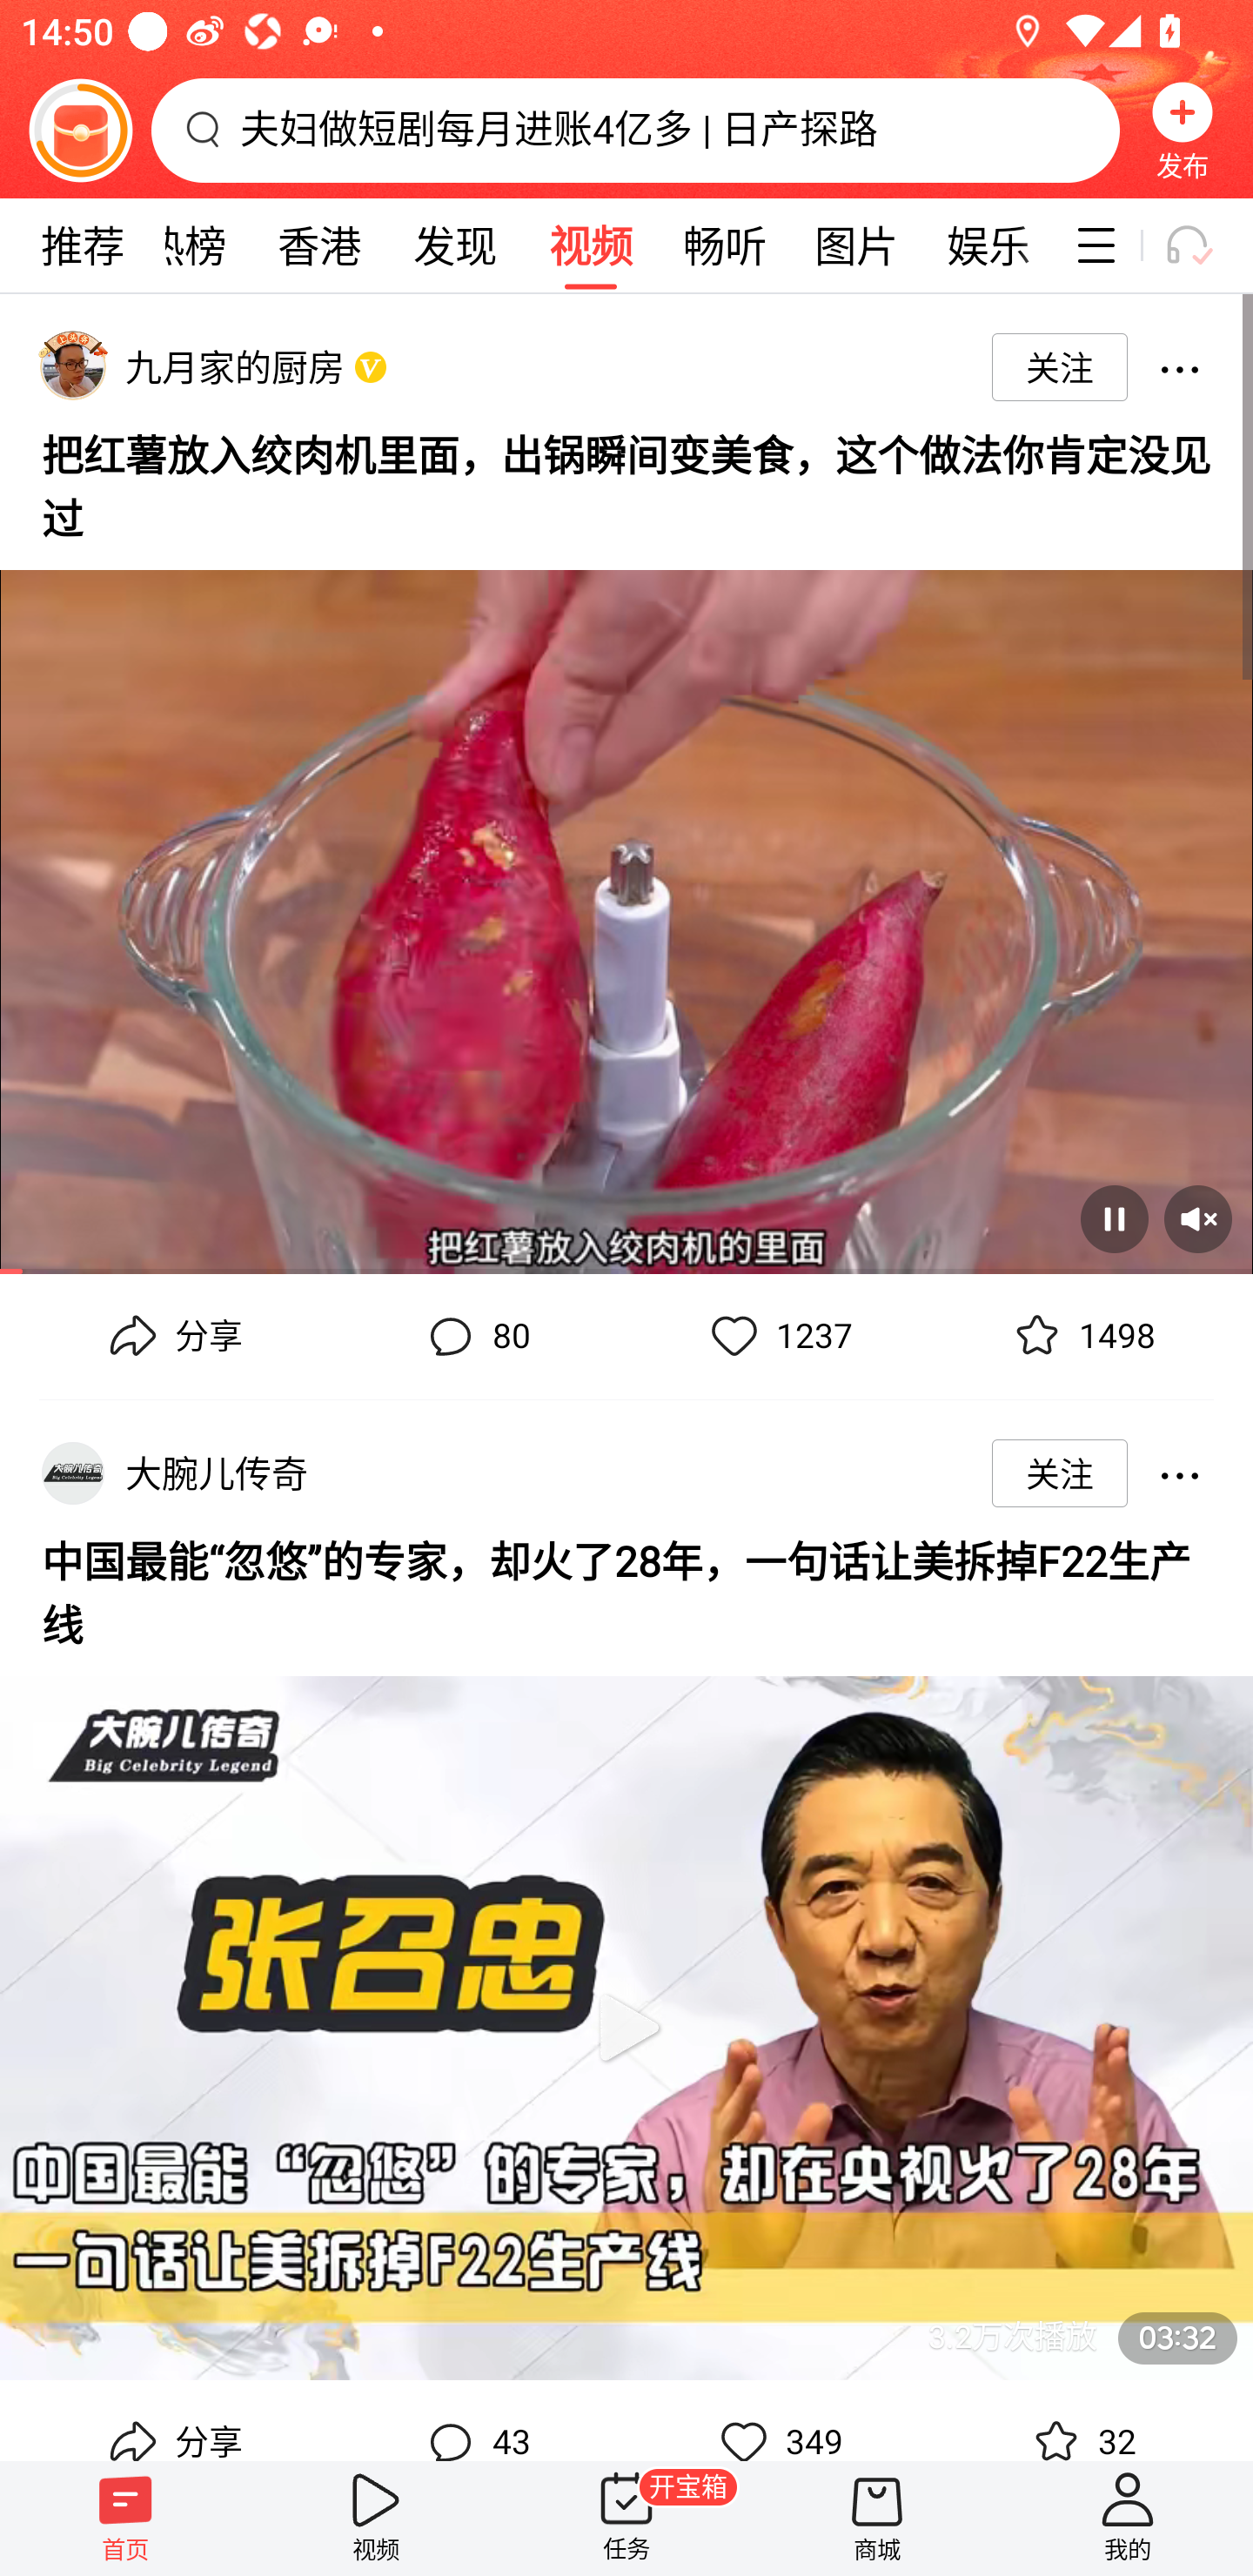 The image size is (1253, 2576). What do you see at coordinates (72, 1472) in the screenshot?
I see `大腕儿传奇头像` at bounding box center [72, 1472].